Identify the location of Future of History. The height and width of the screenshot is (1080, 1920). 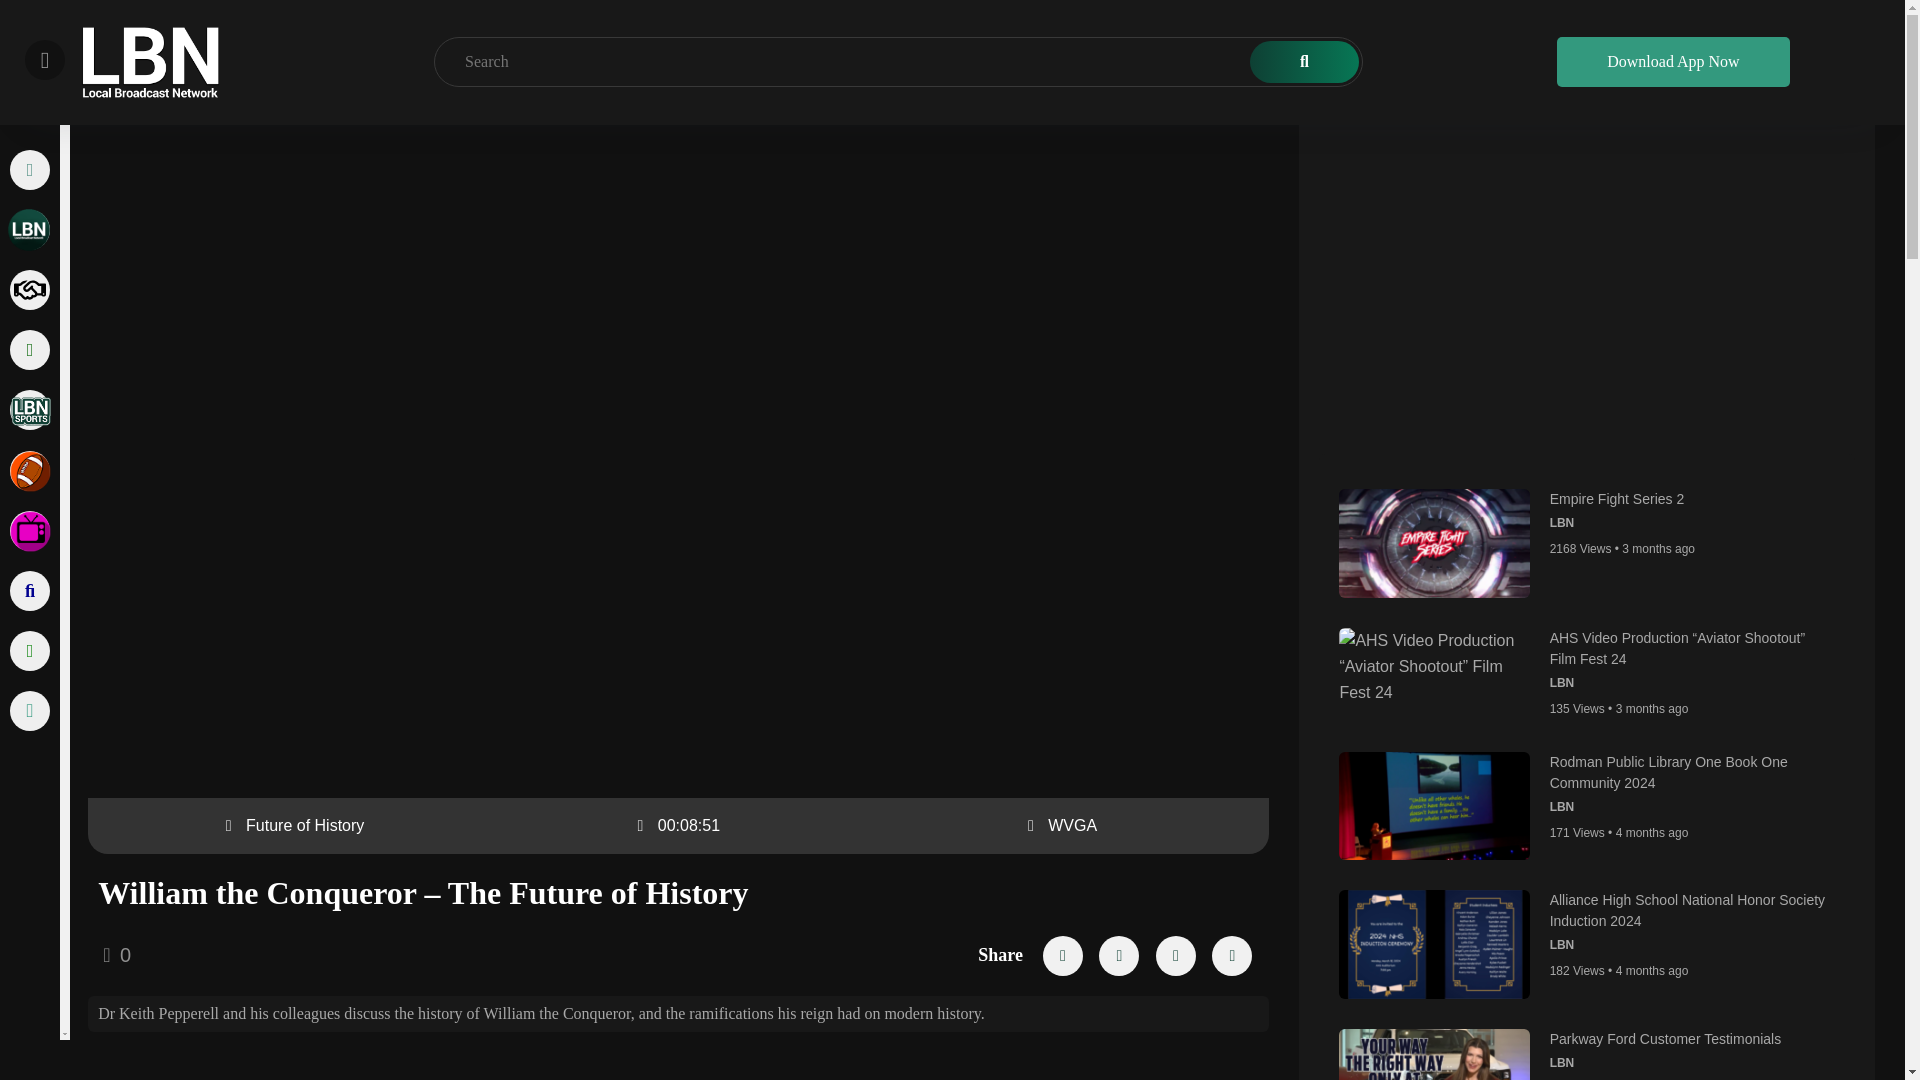
(304, 824).